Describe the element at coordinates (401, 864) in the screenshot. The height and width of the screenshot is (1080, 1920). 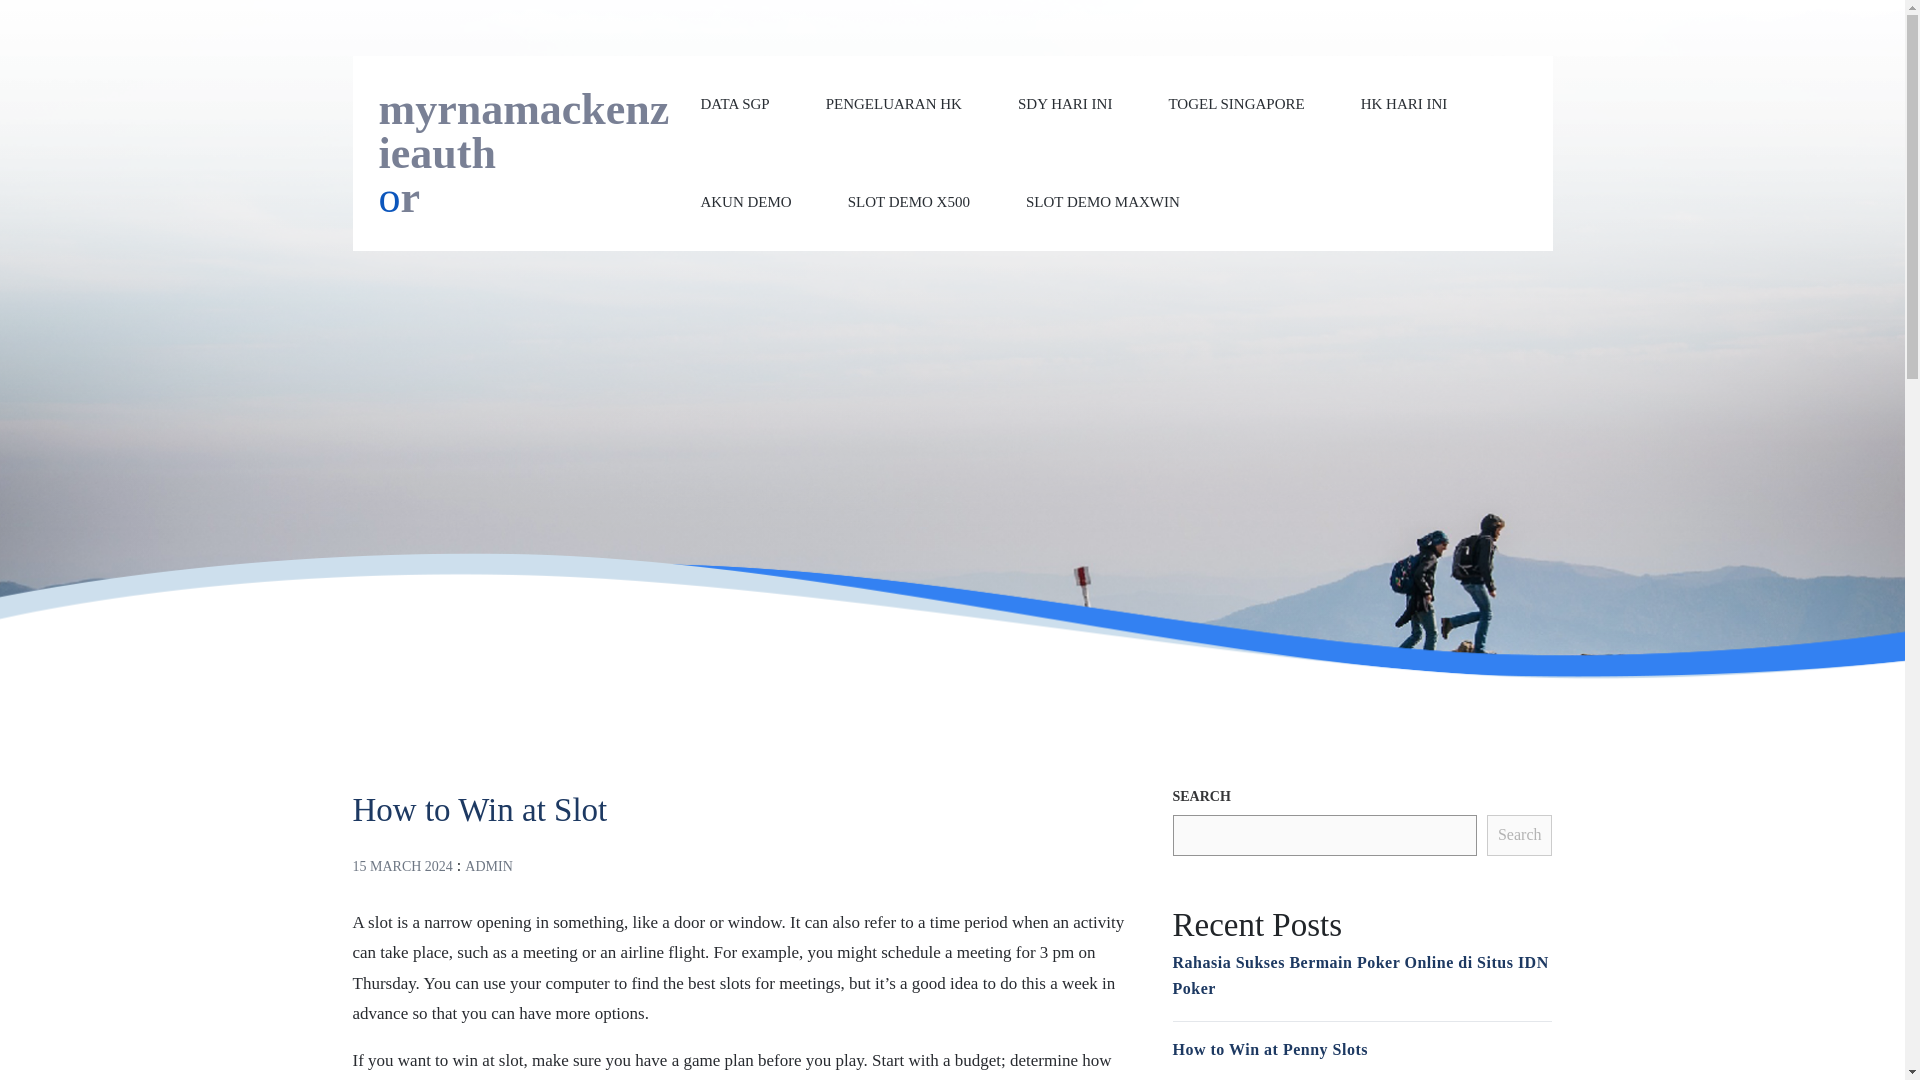
I see `15 MARCH 2024` at that location.